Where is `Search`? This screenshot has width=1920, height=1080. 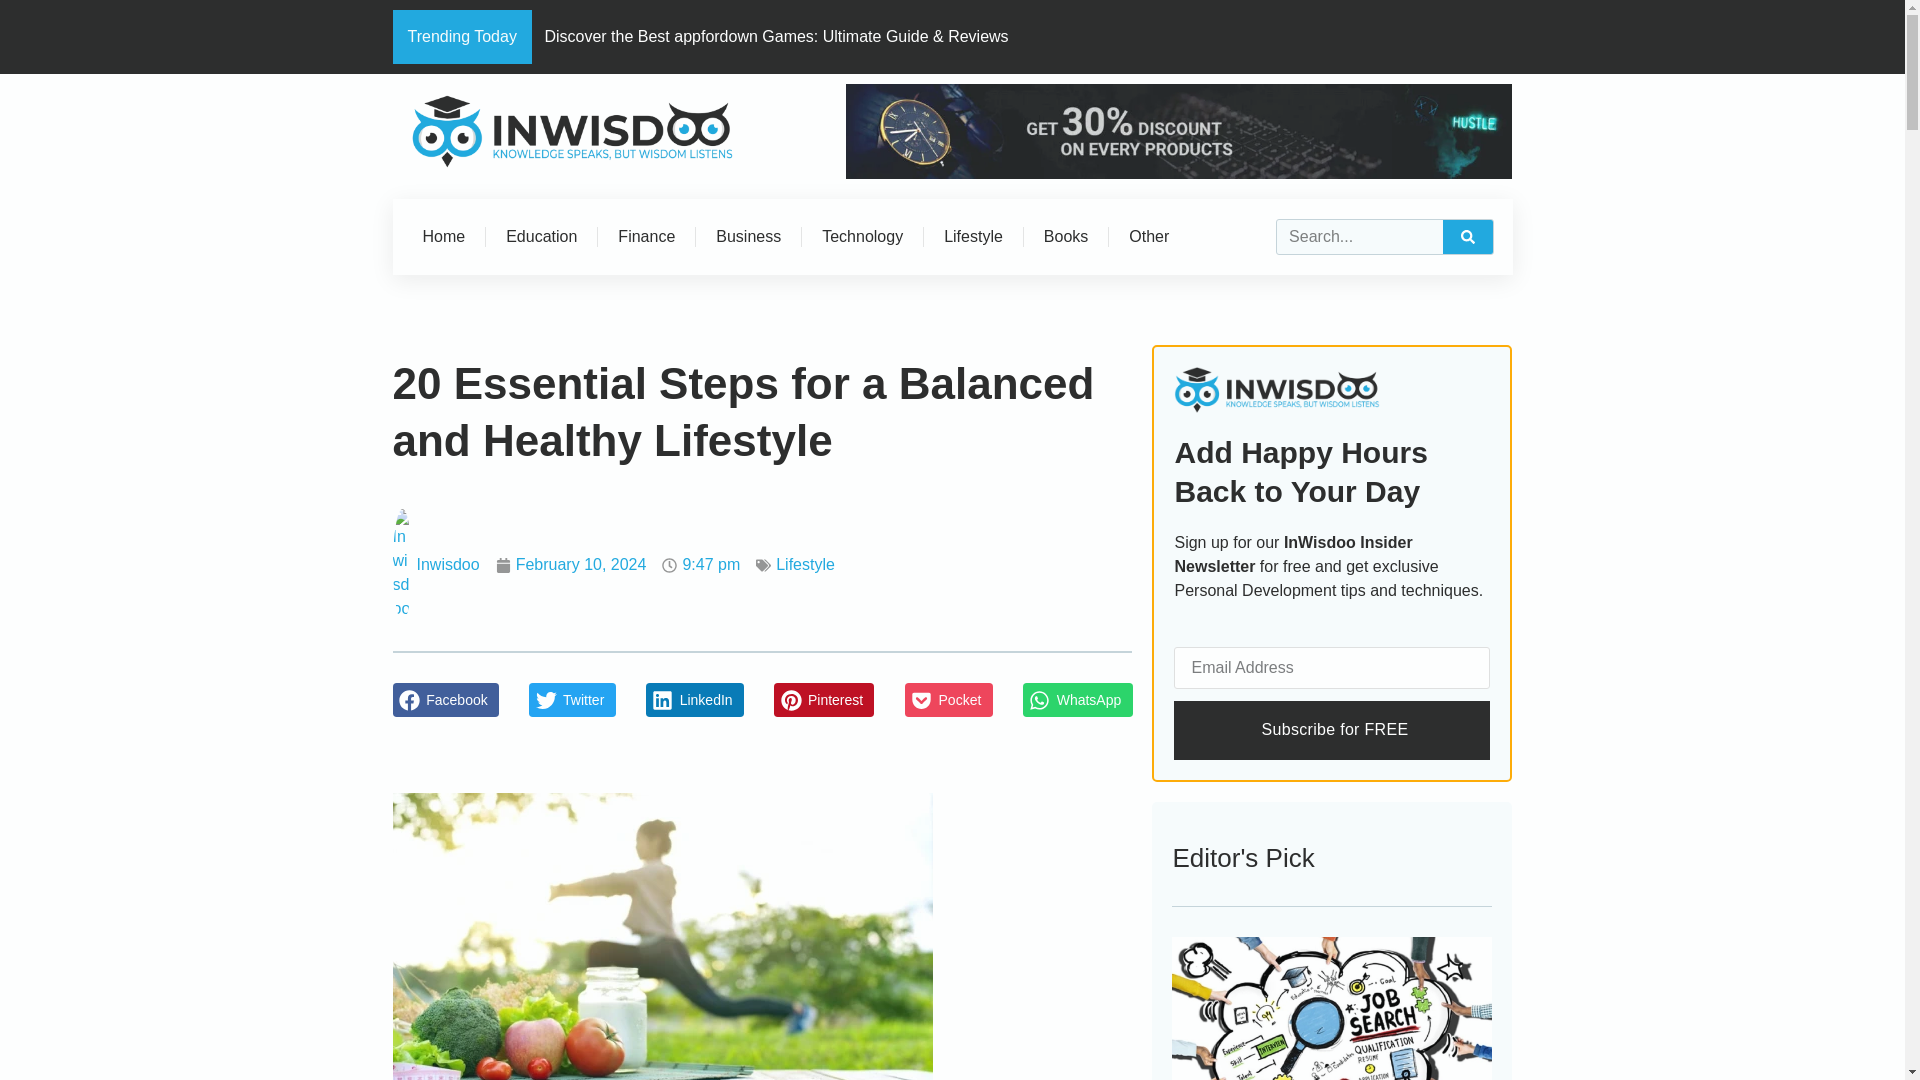
Search is located at coordinates (1468, 236).